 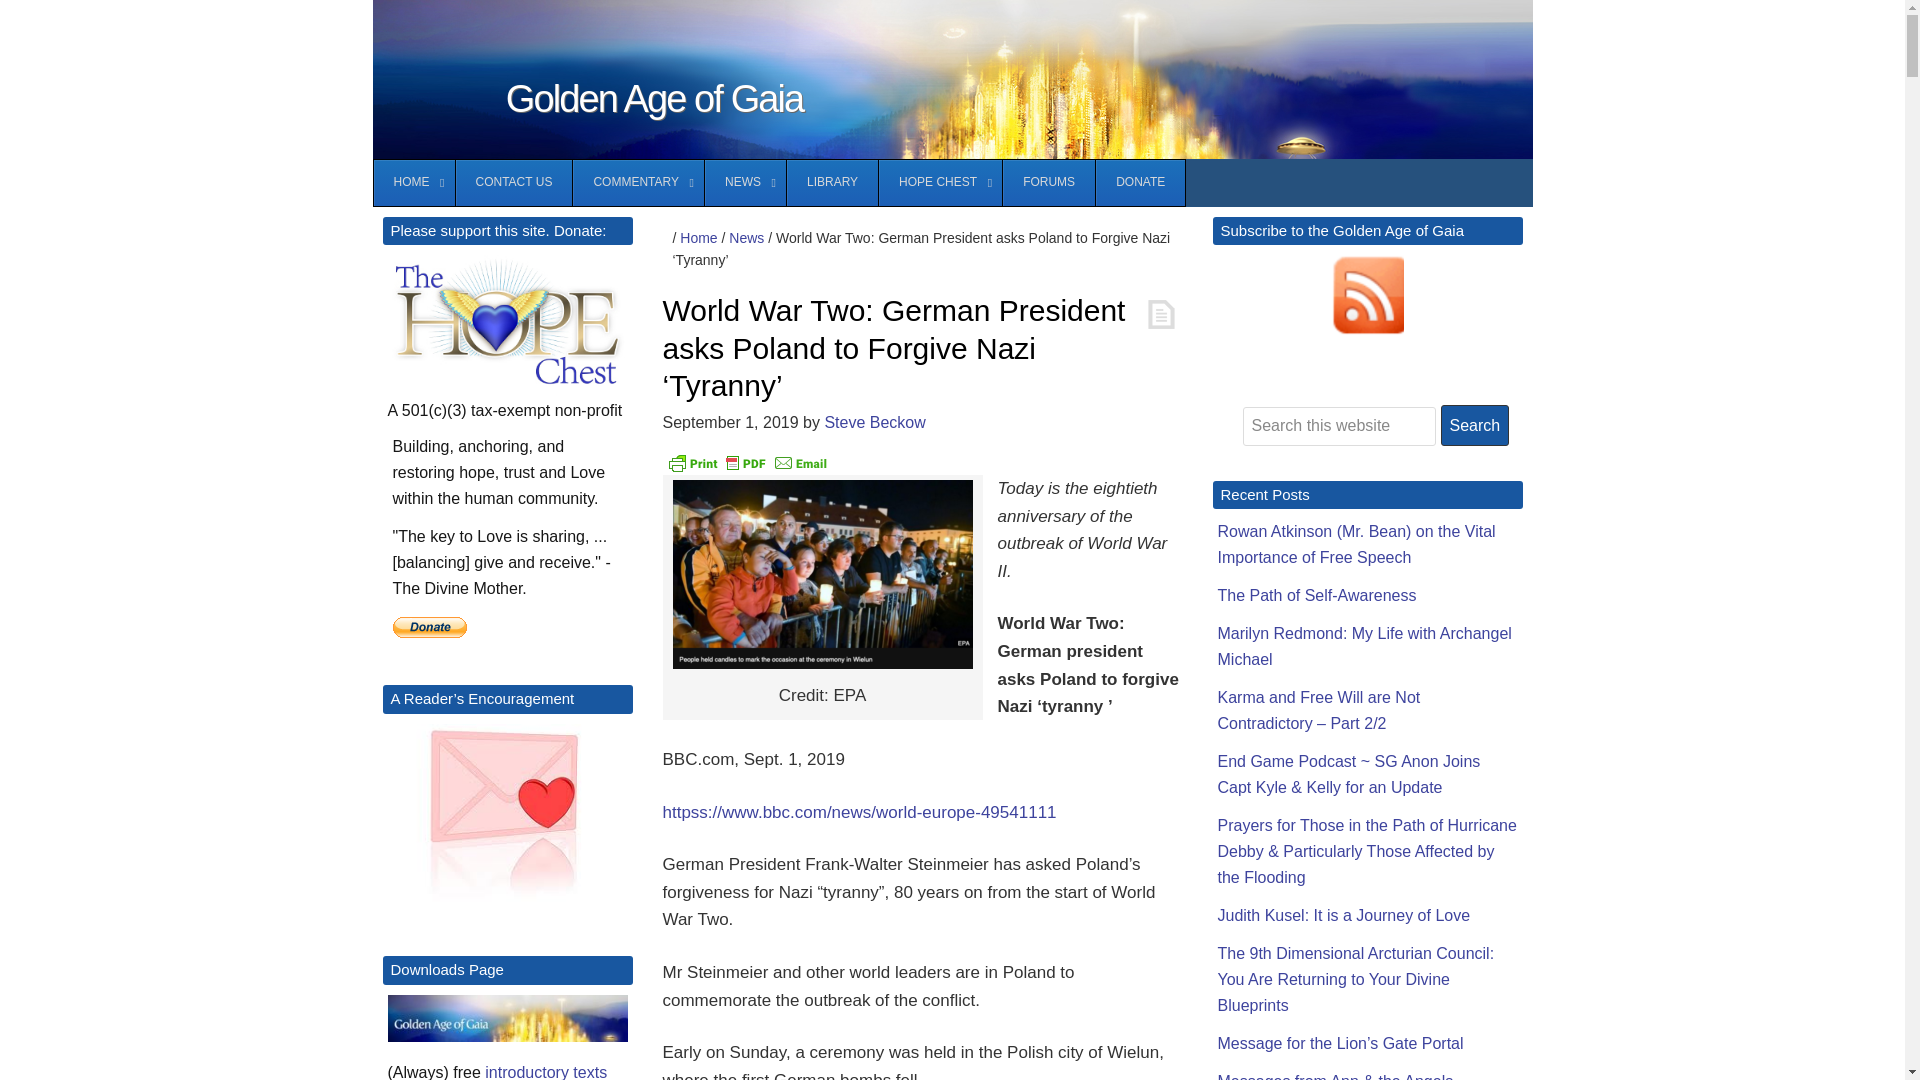 I want to click on Home, so click(x=698, y=238).